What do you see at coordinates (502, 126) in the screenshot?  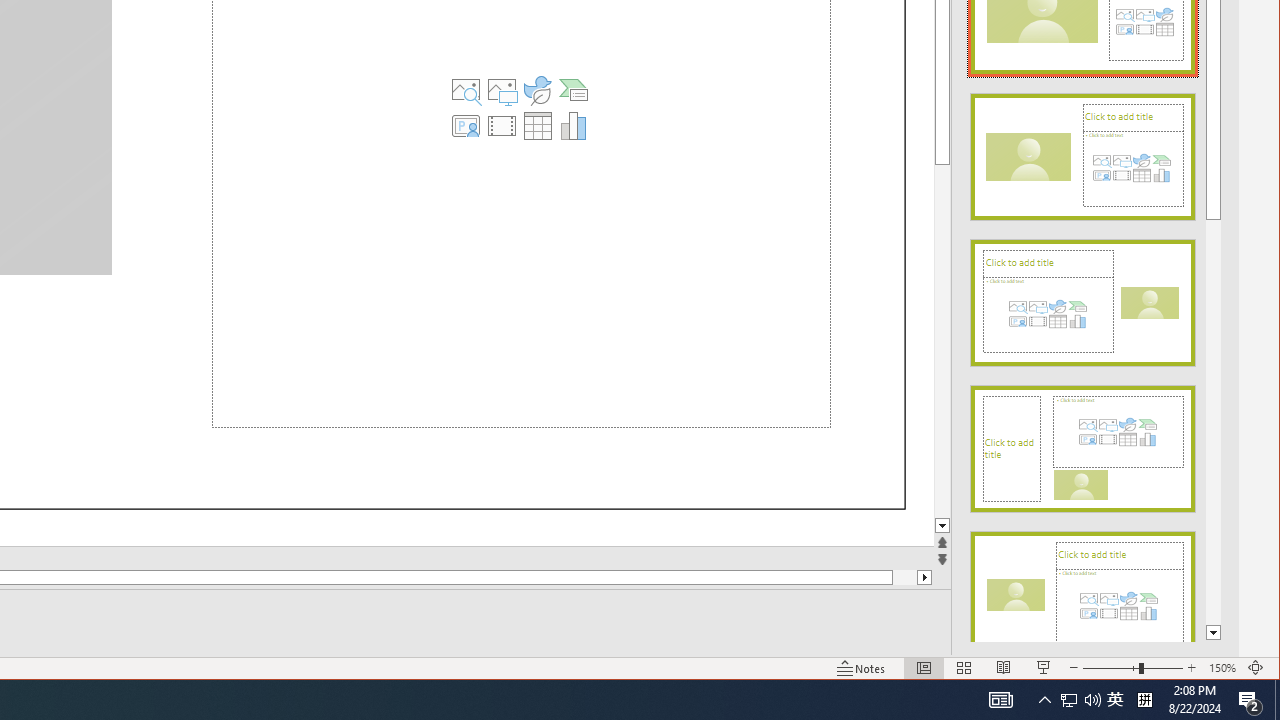 I see `Insert Video` at bounding box center [502, 126].